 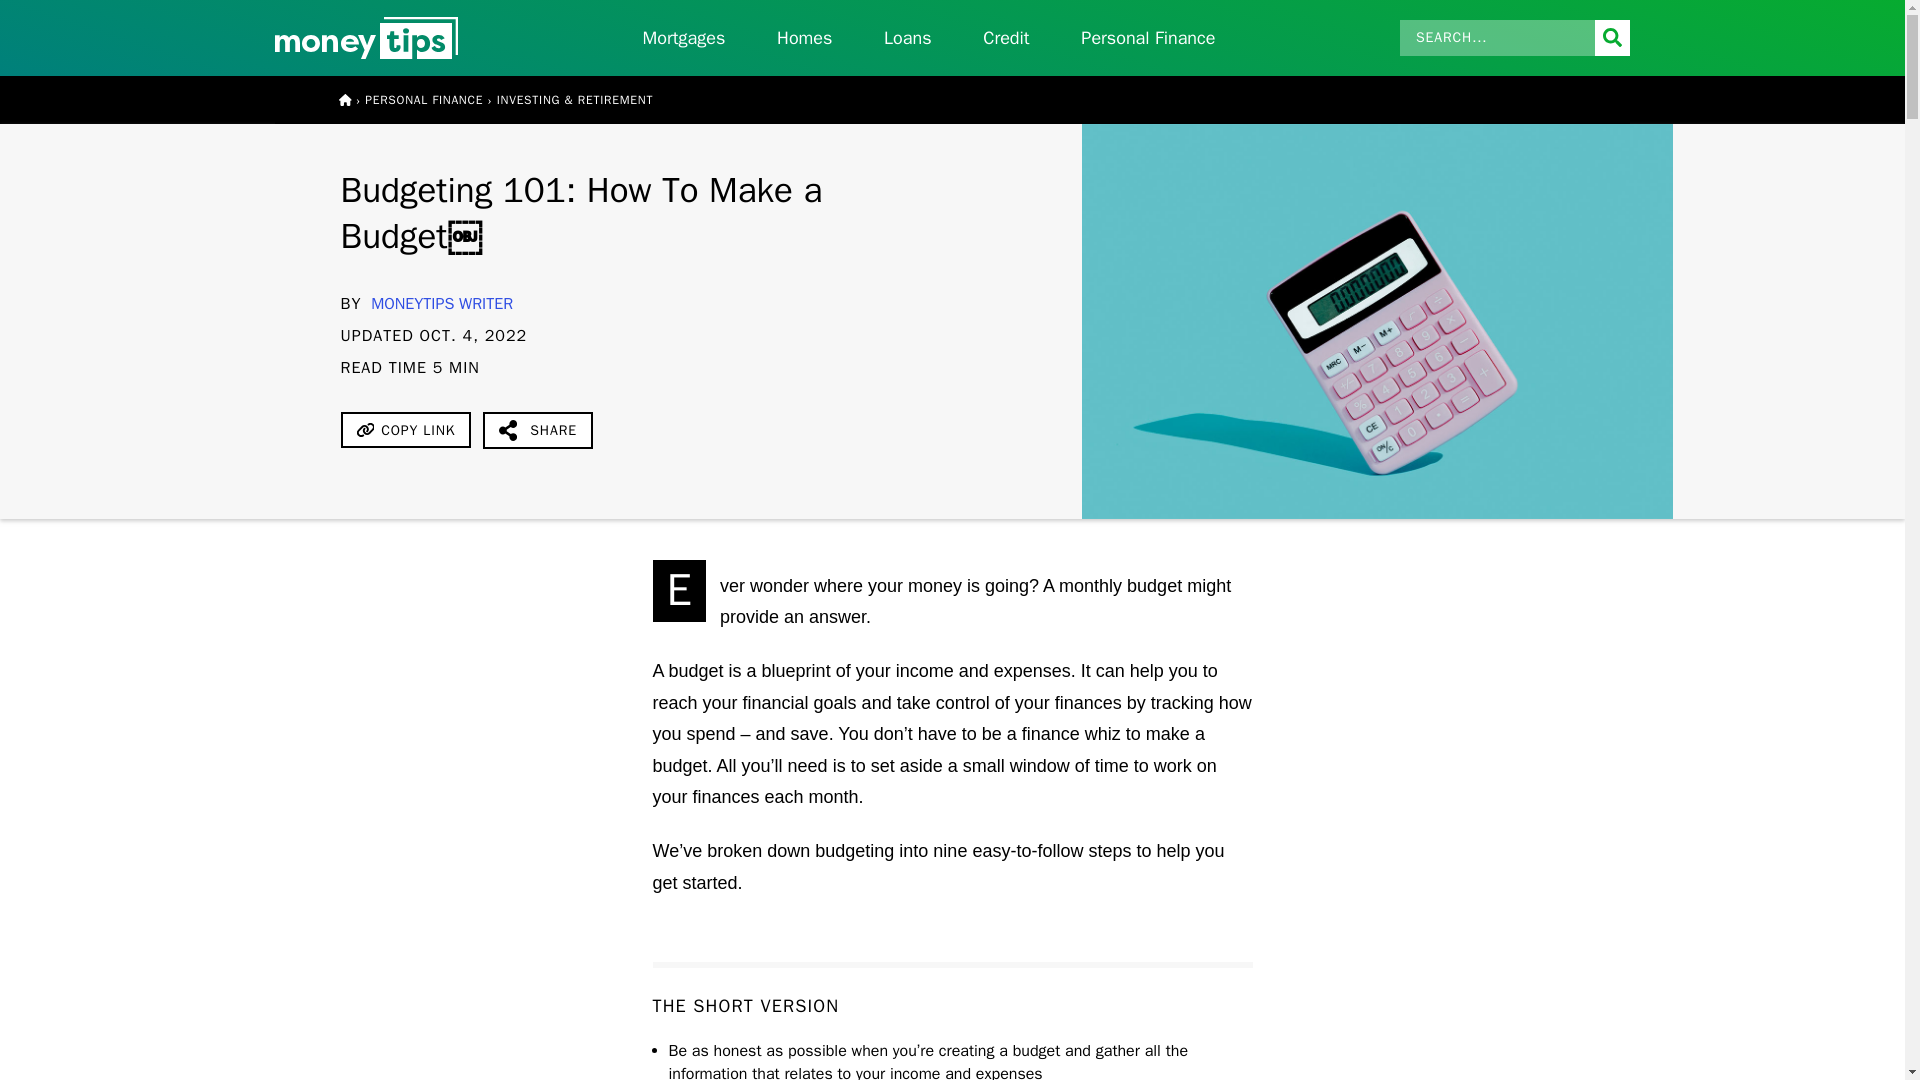 I want to click on Toggle Share Menu, so click(x=538, y=430).